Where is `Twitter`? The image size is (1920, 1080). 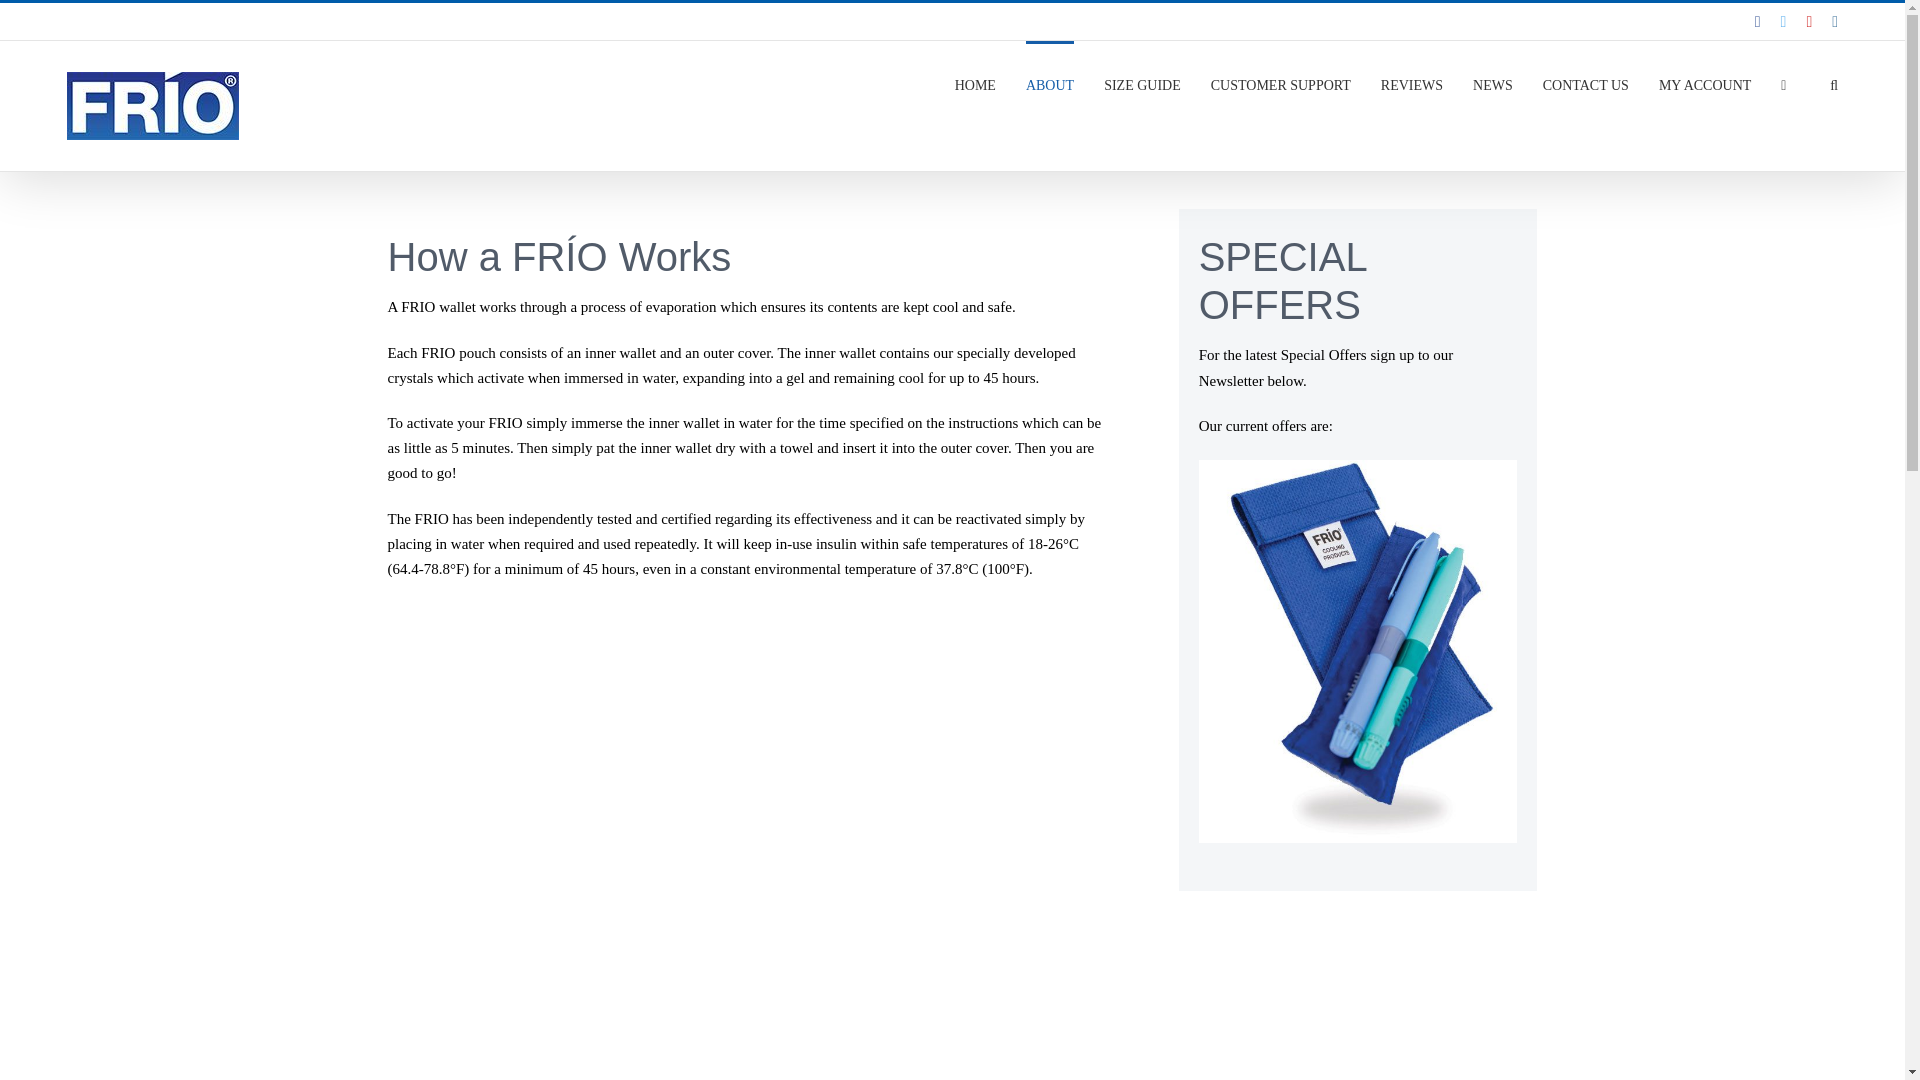 Twitter is located at coordinates (1784, 22).